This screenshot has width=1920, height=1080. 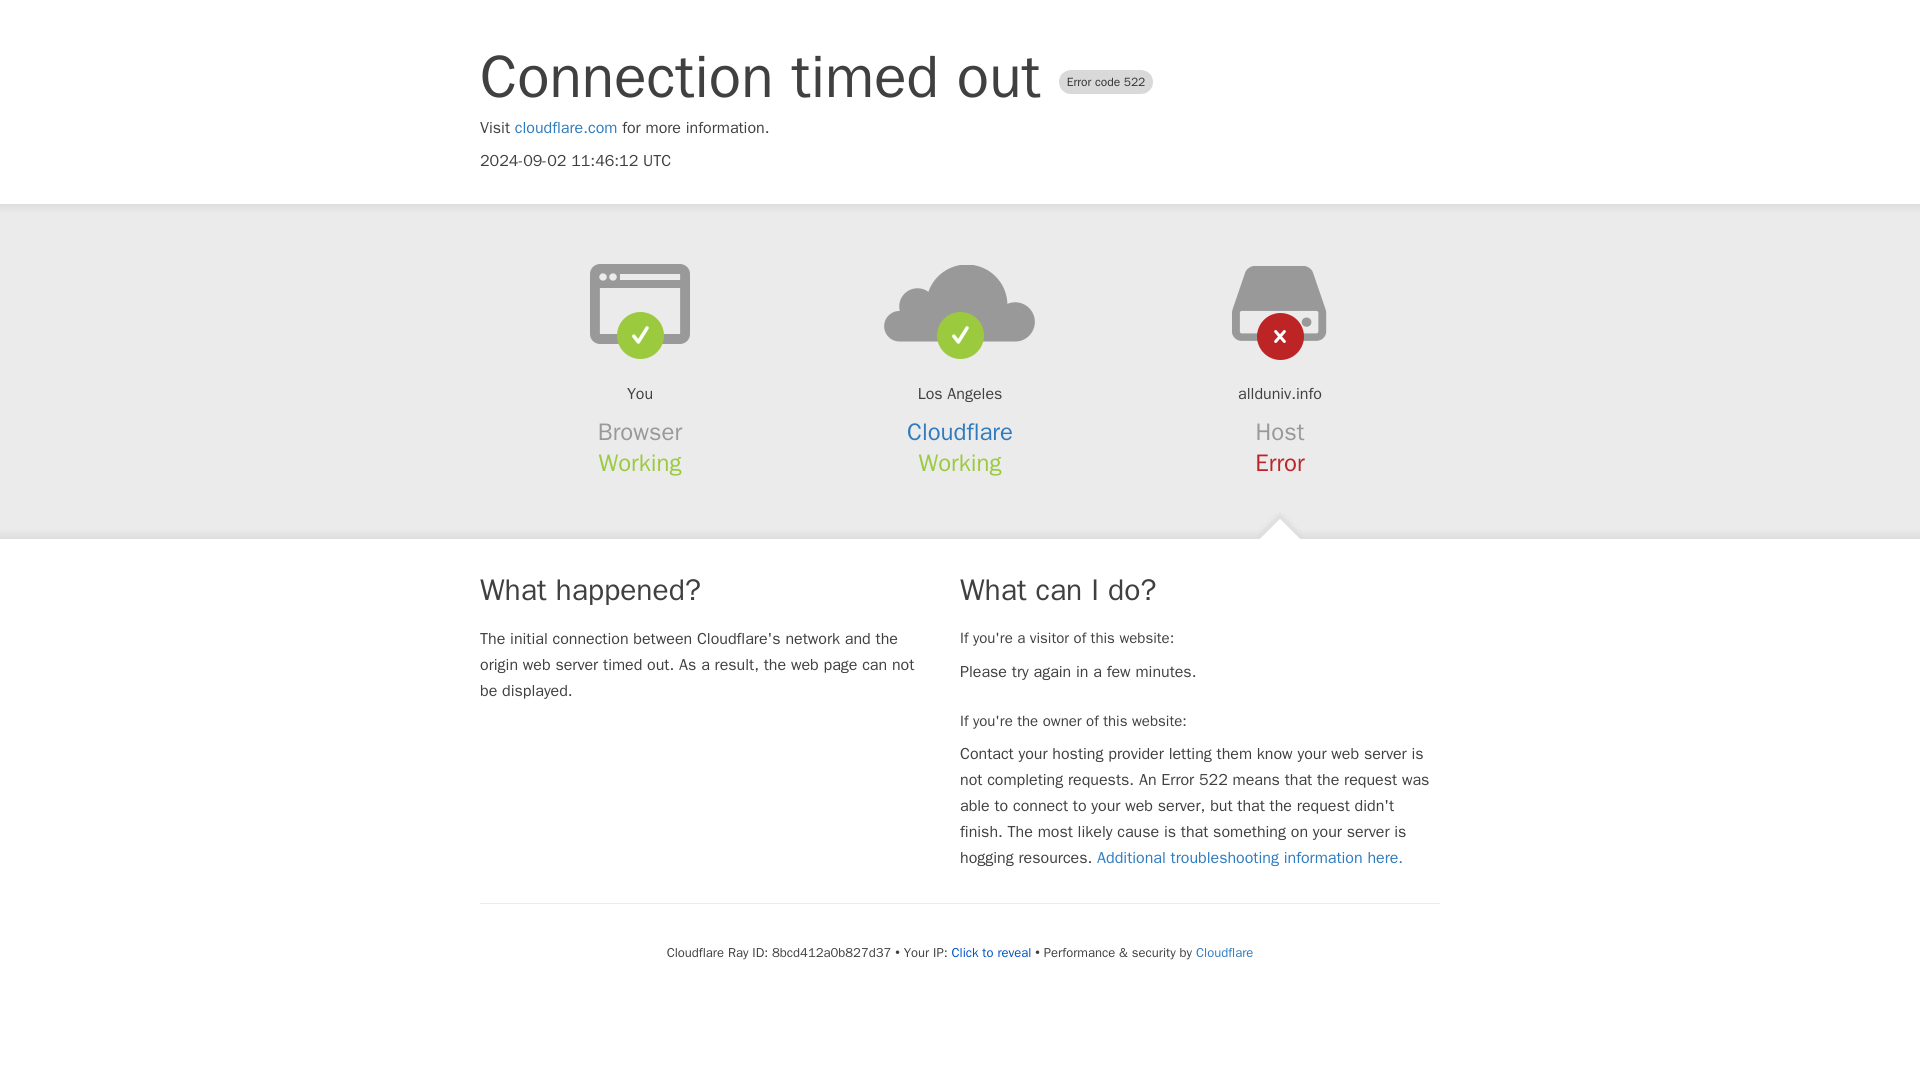 I want to click on Click to reveal, so click(x=990, y=952).